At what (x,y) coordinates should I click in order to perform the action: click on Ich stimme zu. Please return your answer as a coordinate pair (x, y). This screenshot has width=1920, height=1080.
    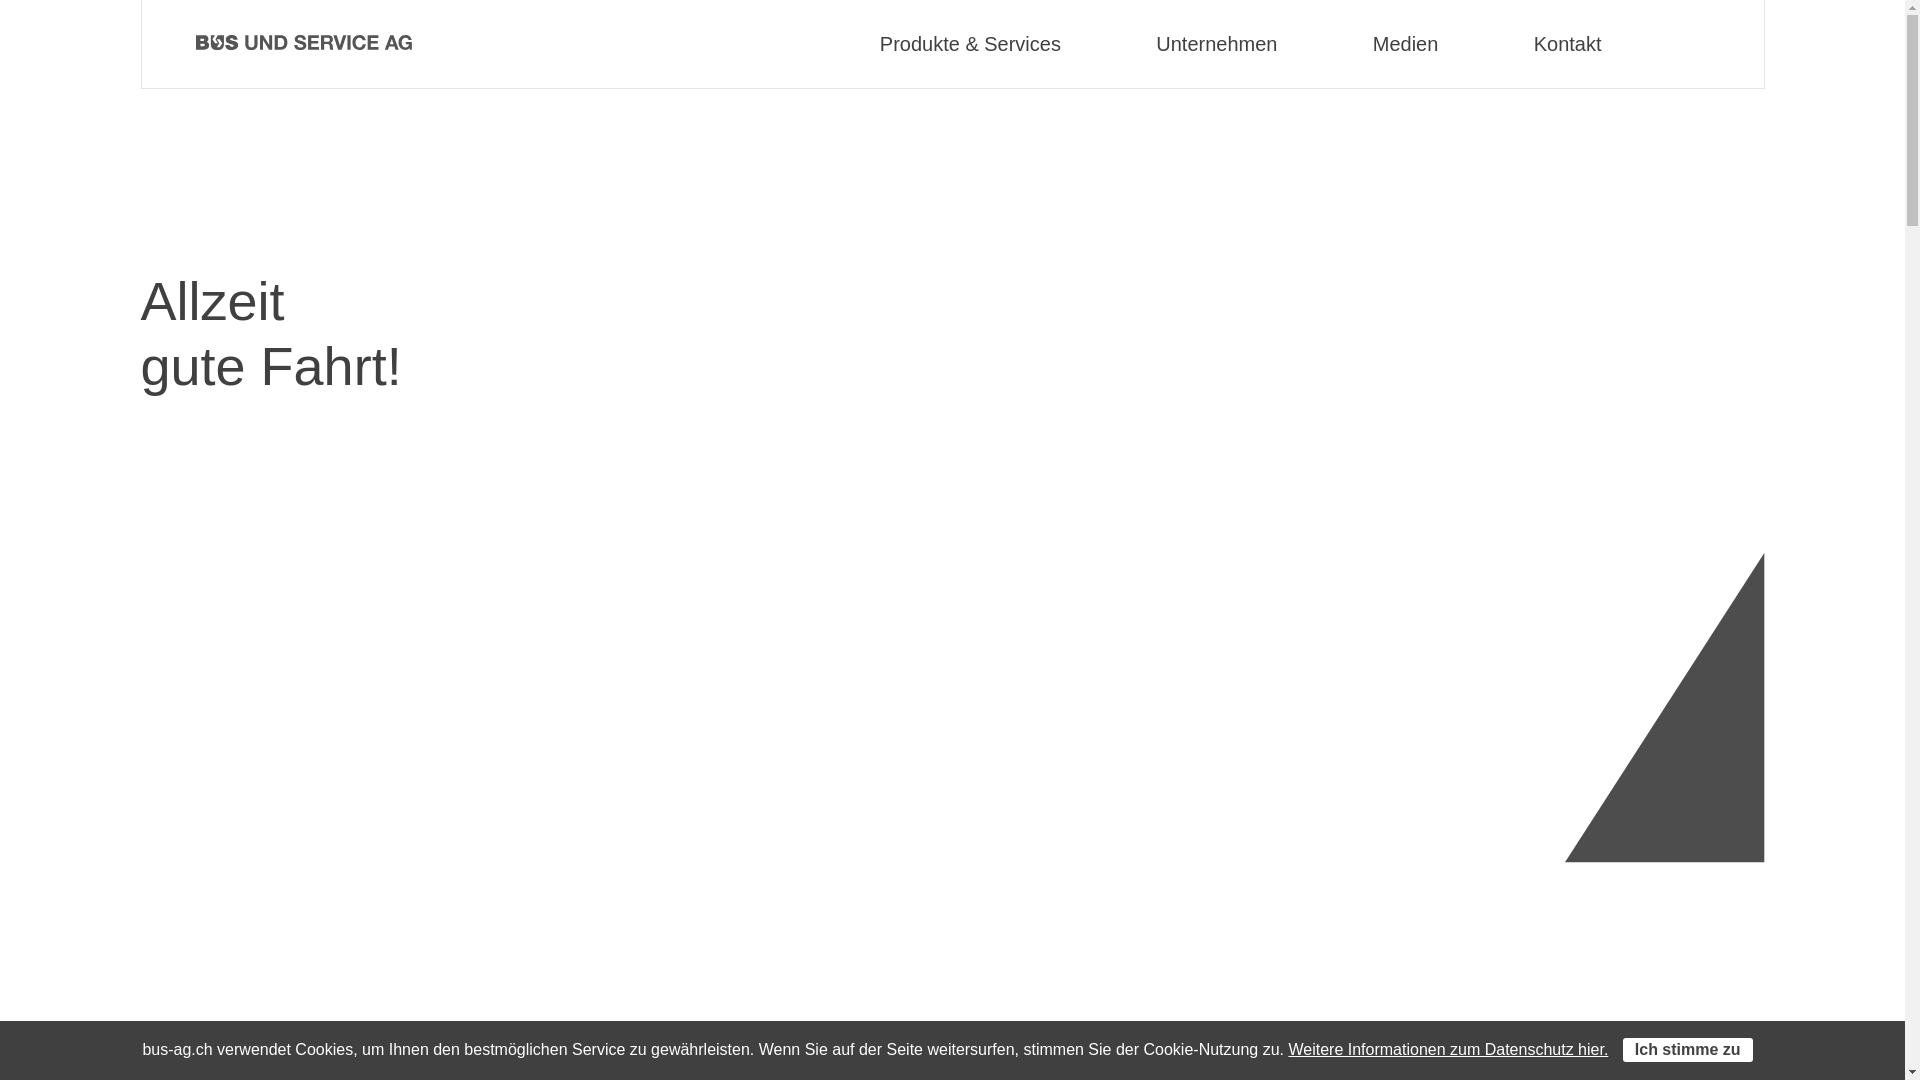
    Looking at the image, I should click on (1688, 1050).